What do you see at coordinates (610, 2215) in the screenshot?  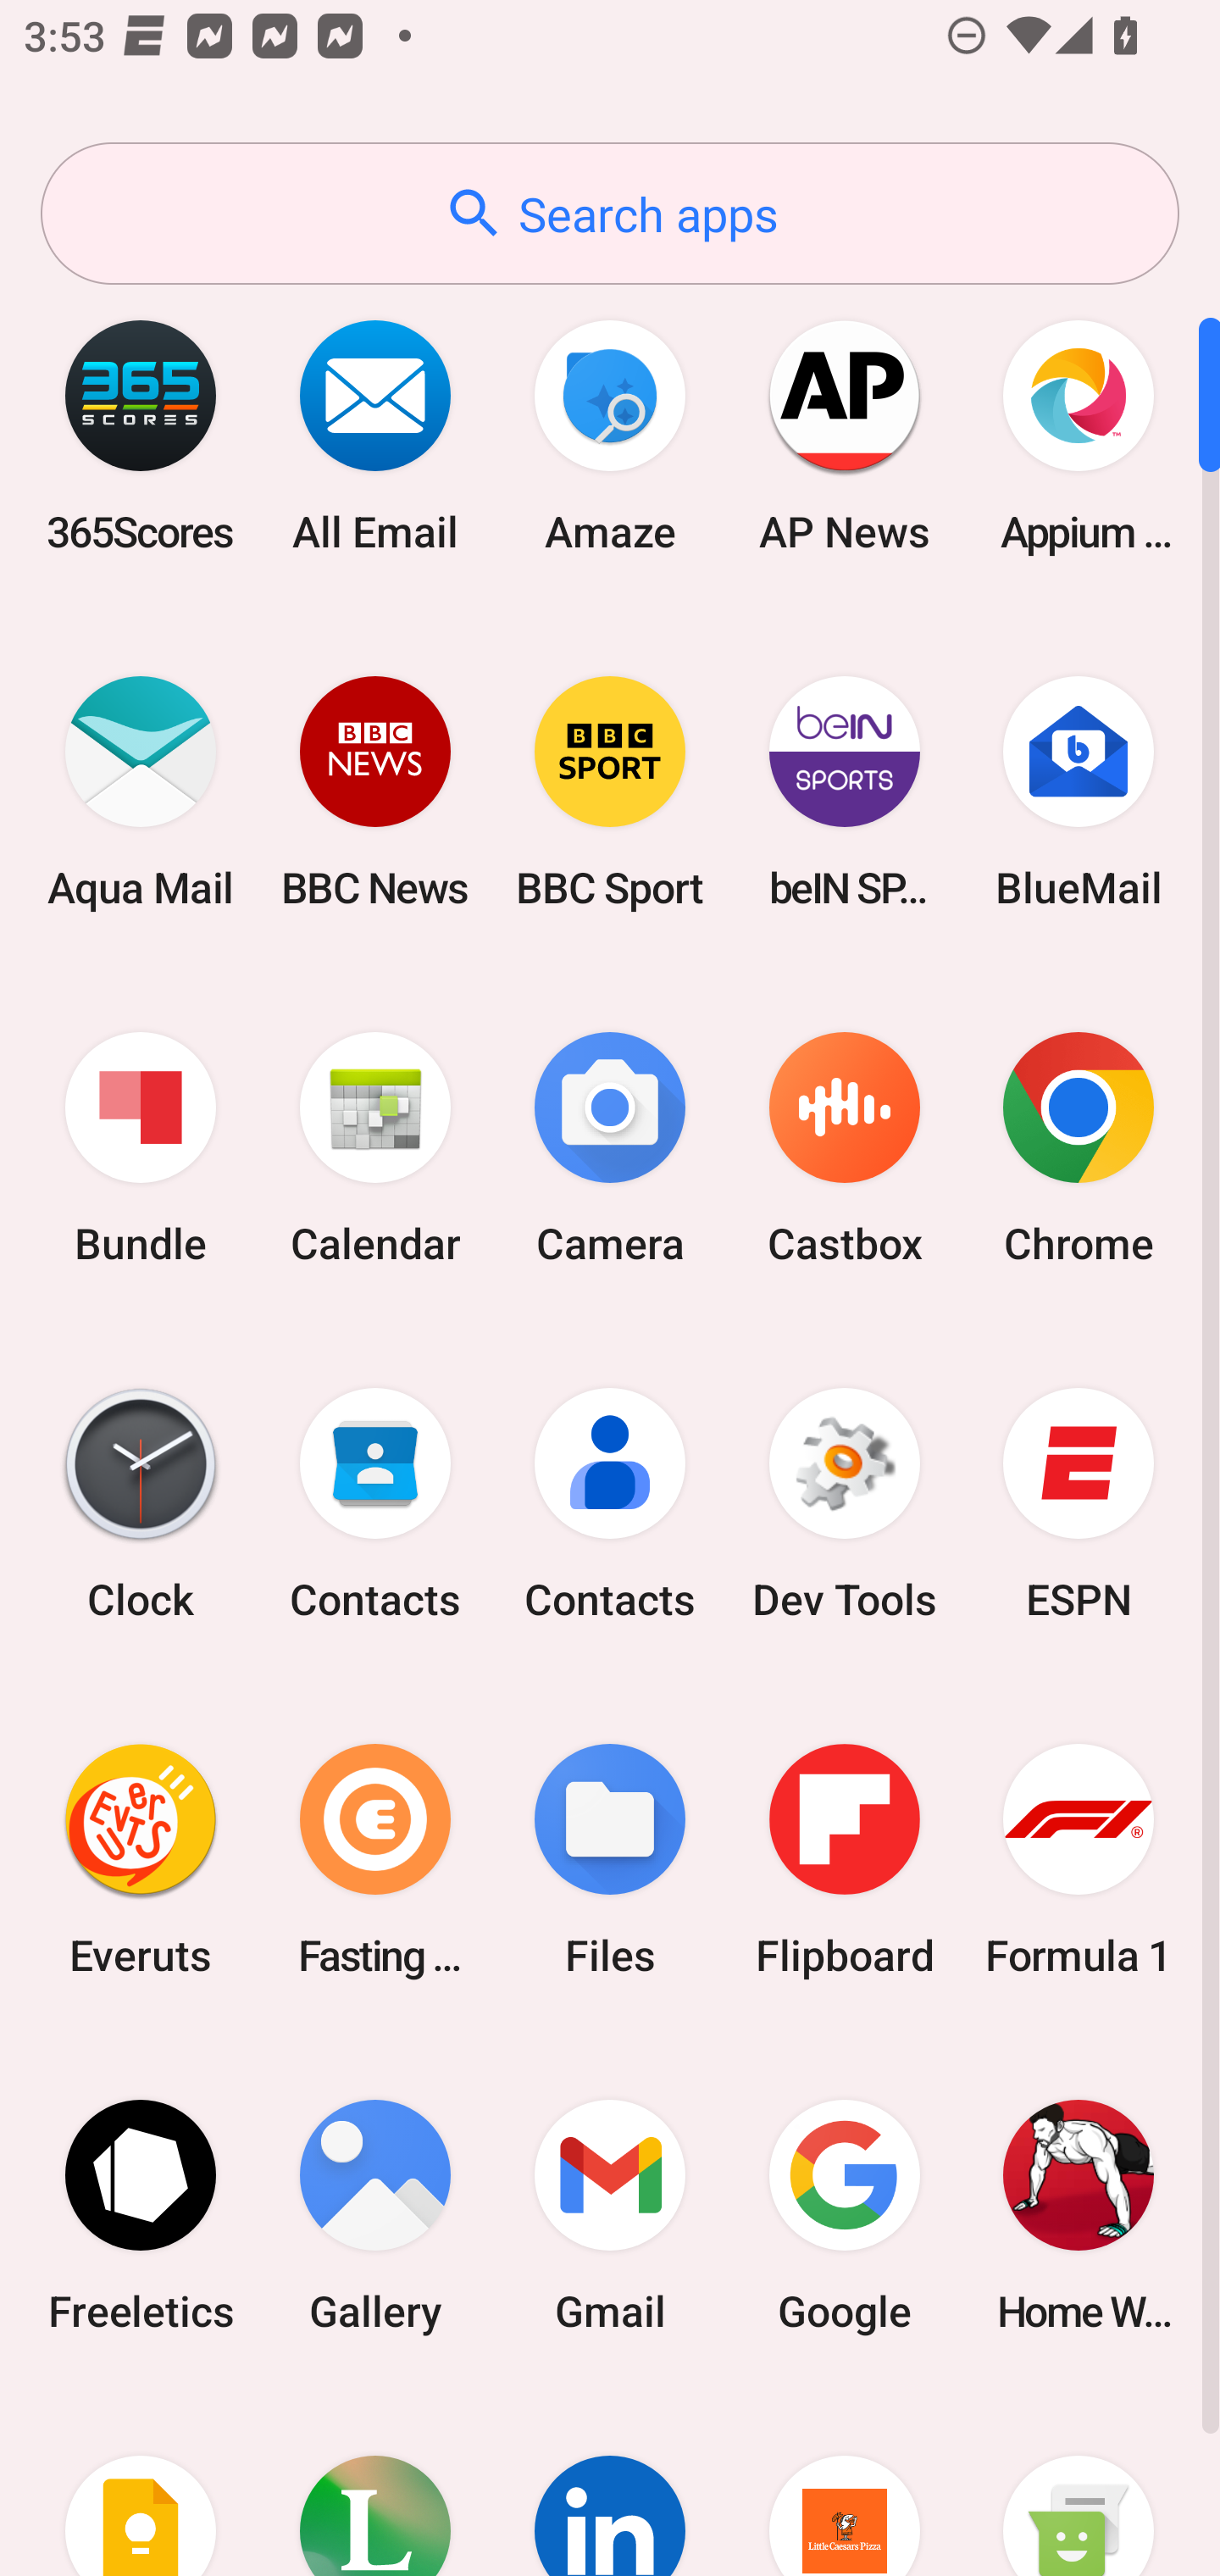 I see `Gmail` at bounding box center [610, 2215].